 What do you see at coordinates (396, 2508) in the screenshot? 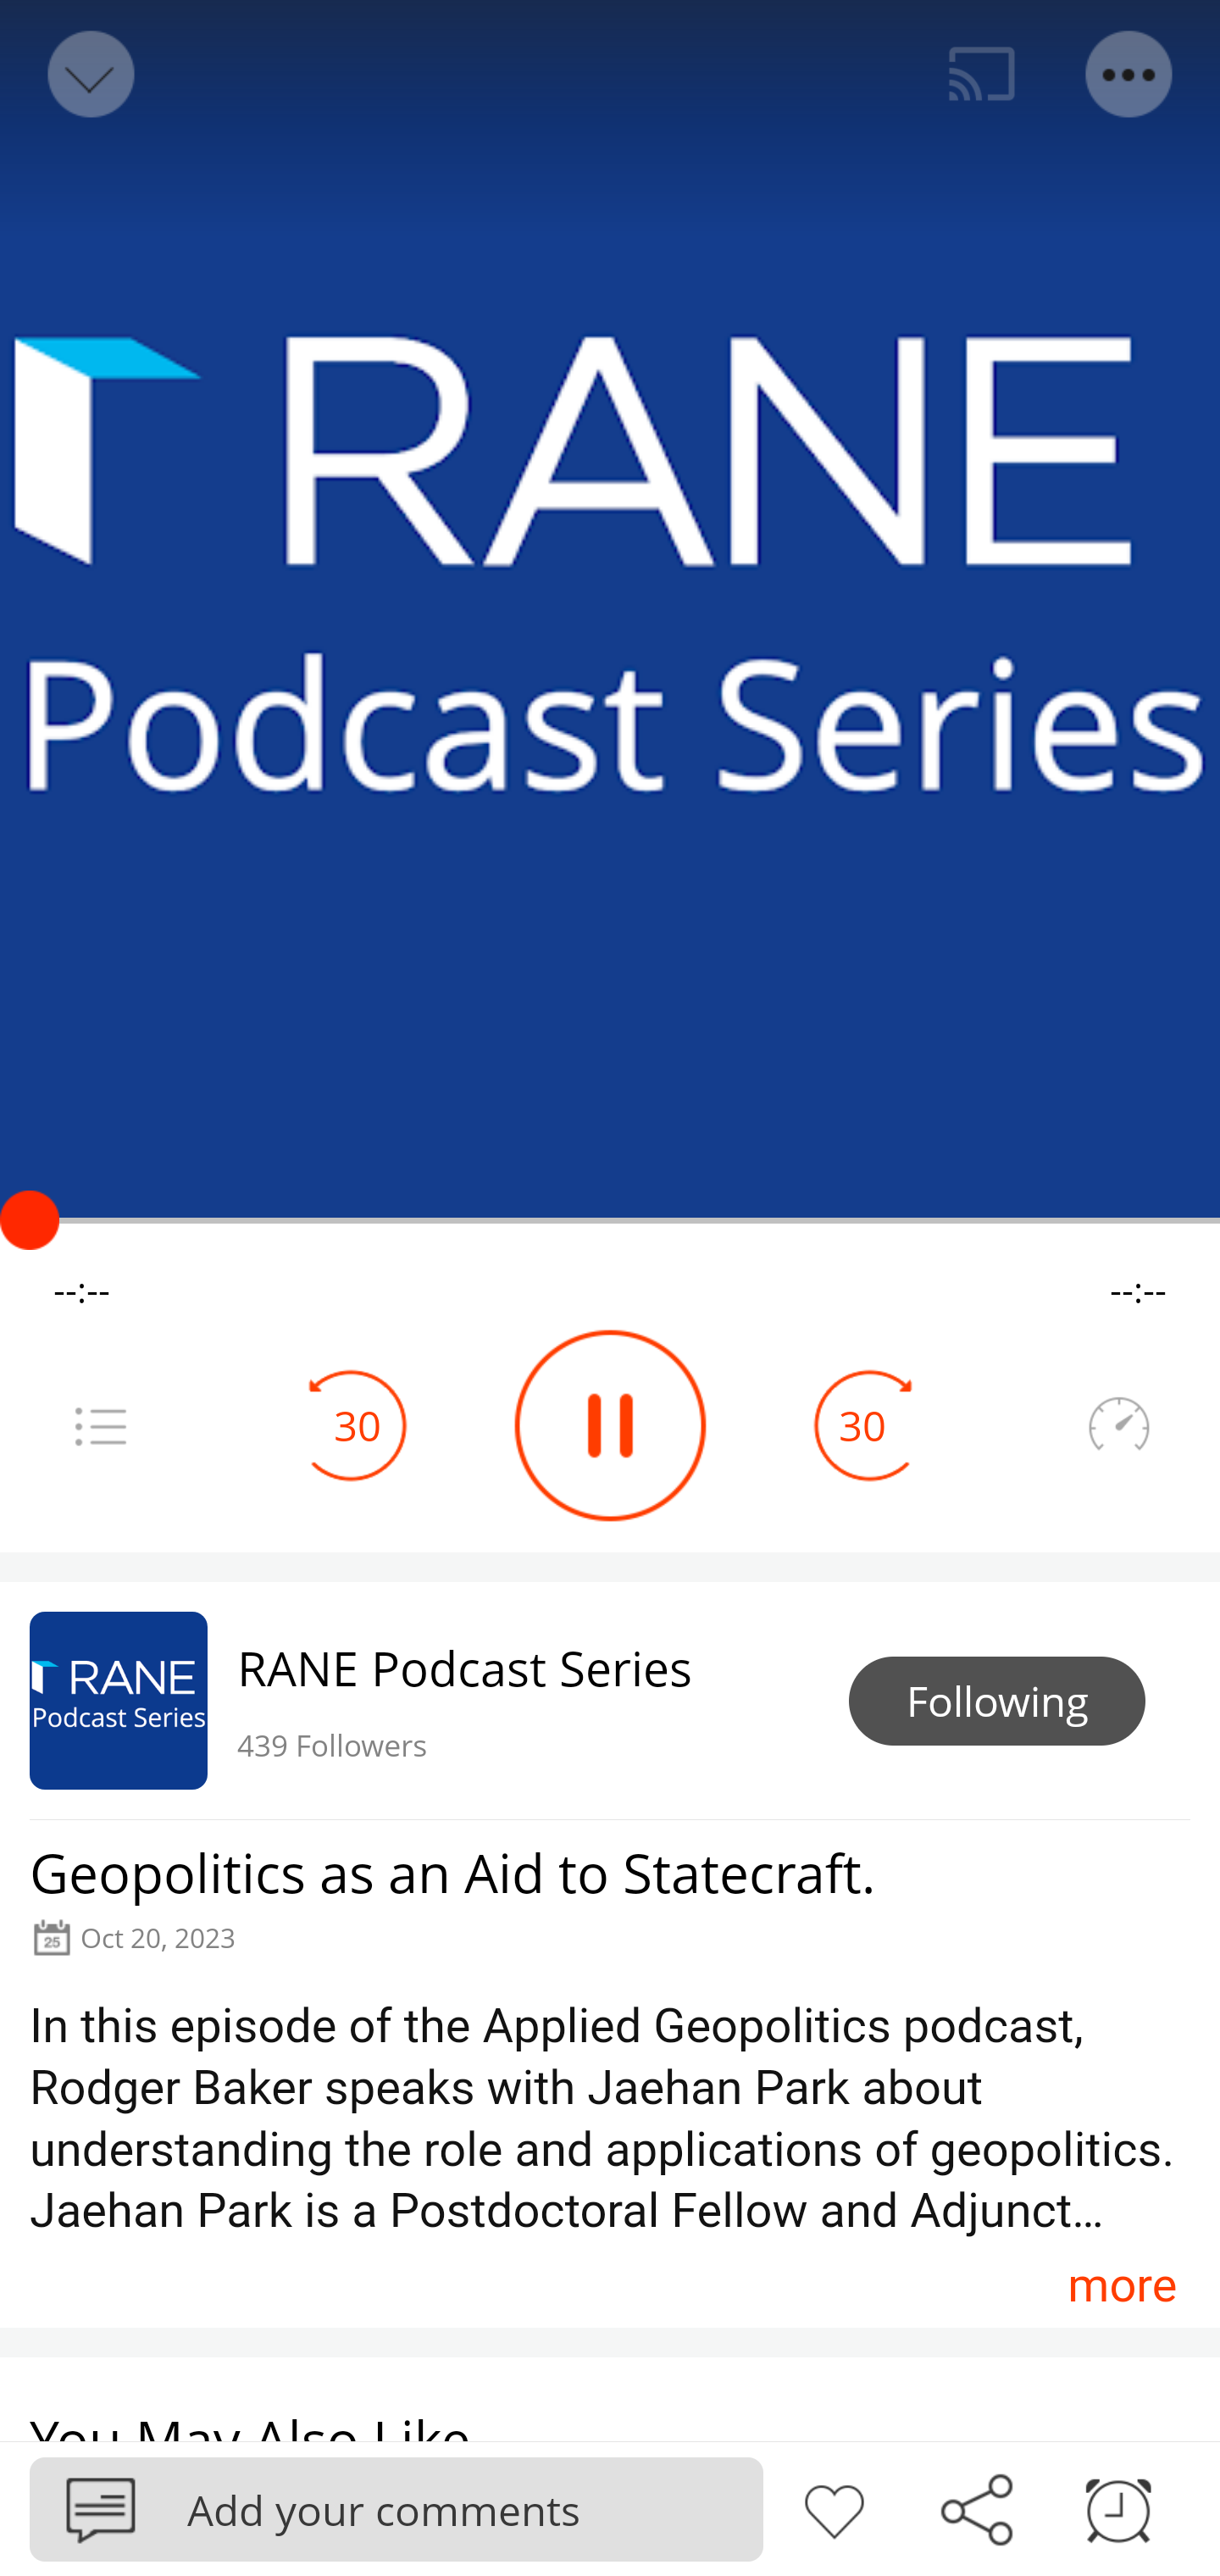
I see `Podbean Add your comments` at bounding box center [396, 2508].